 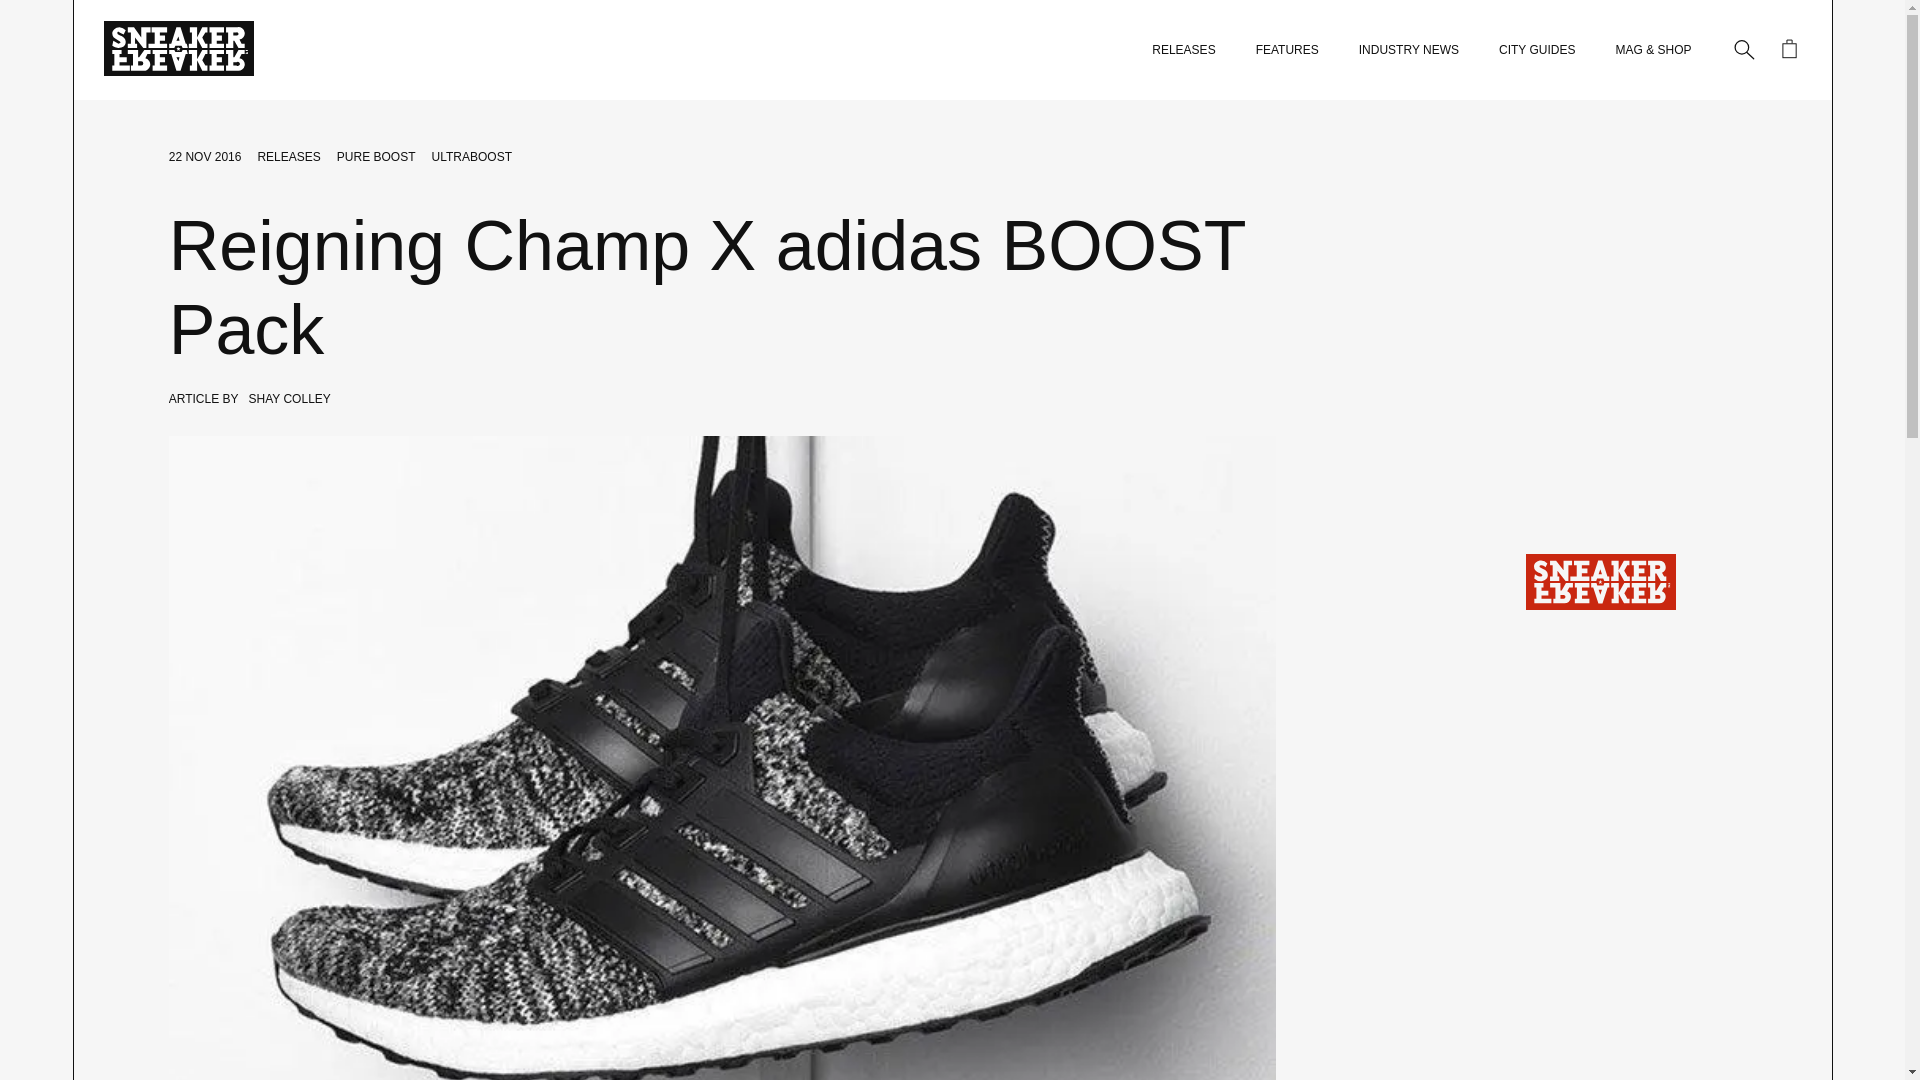 I want to click on RELEASES, so click(x=1184, y=50).